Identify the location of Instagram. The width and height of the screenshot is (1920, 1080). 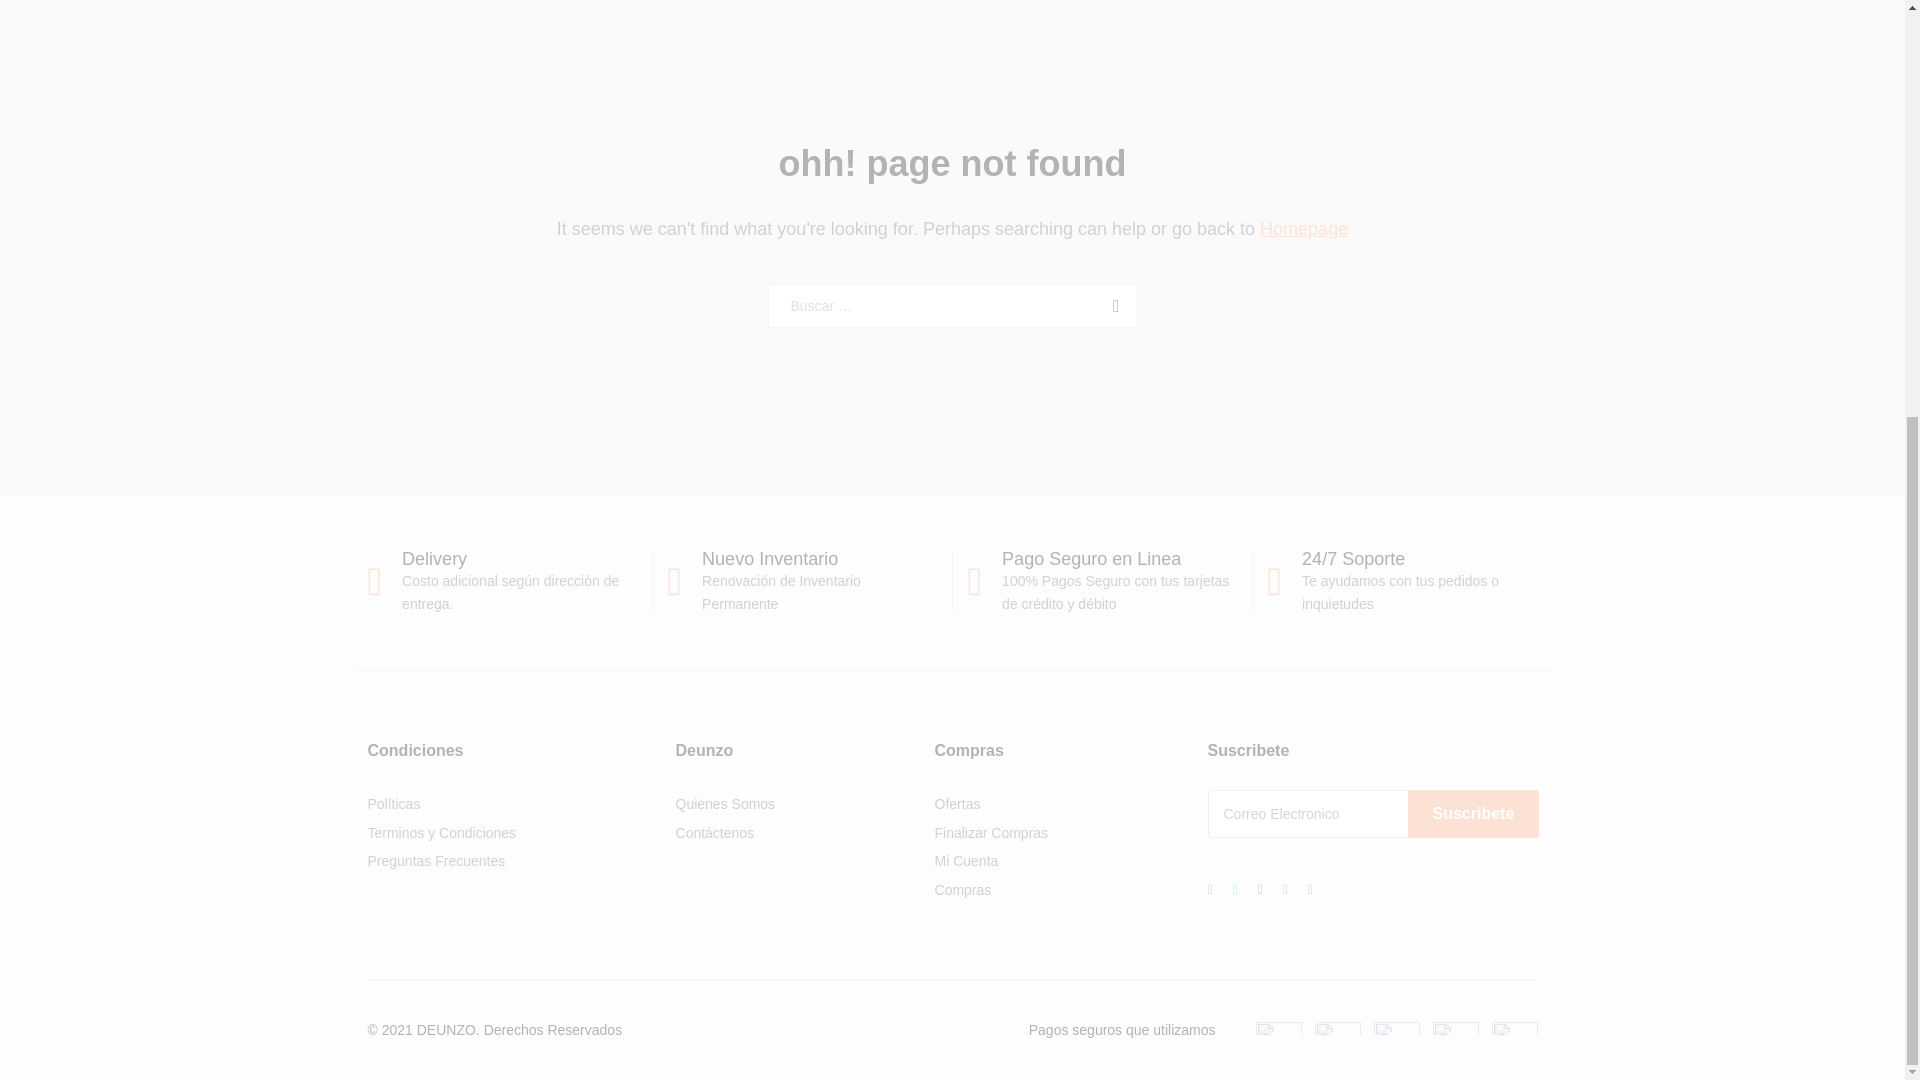
(1310, 888).